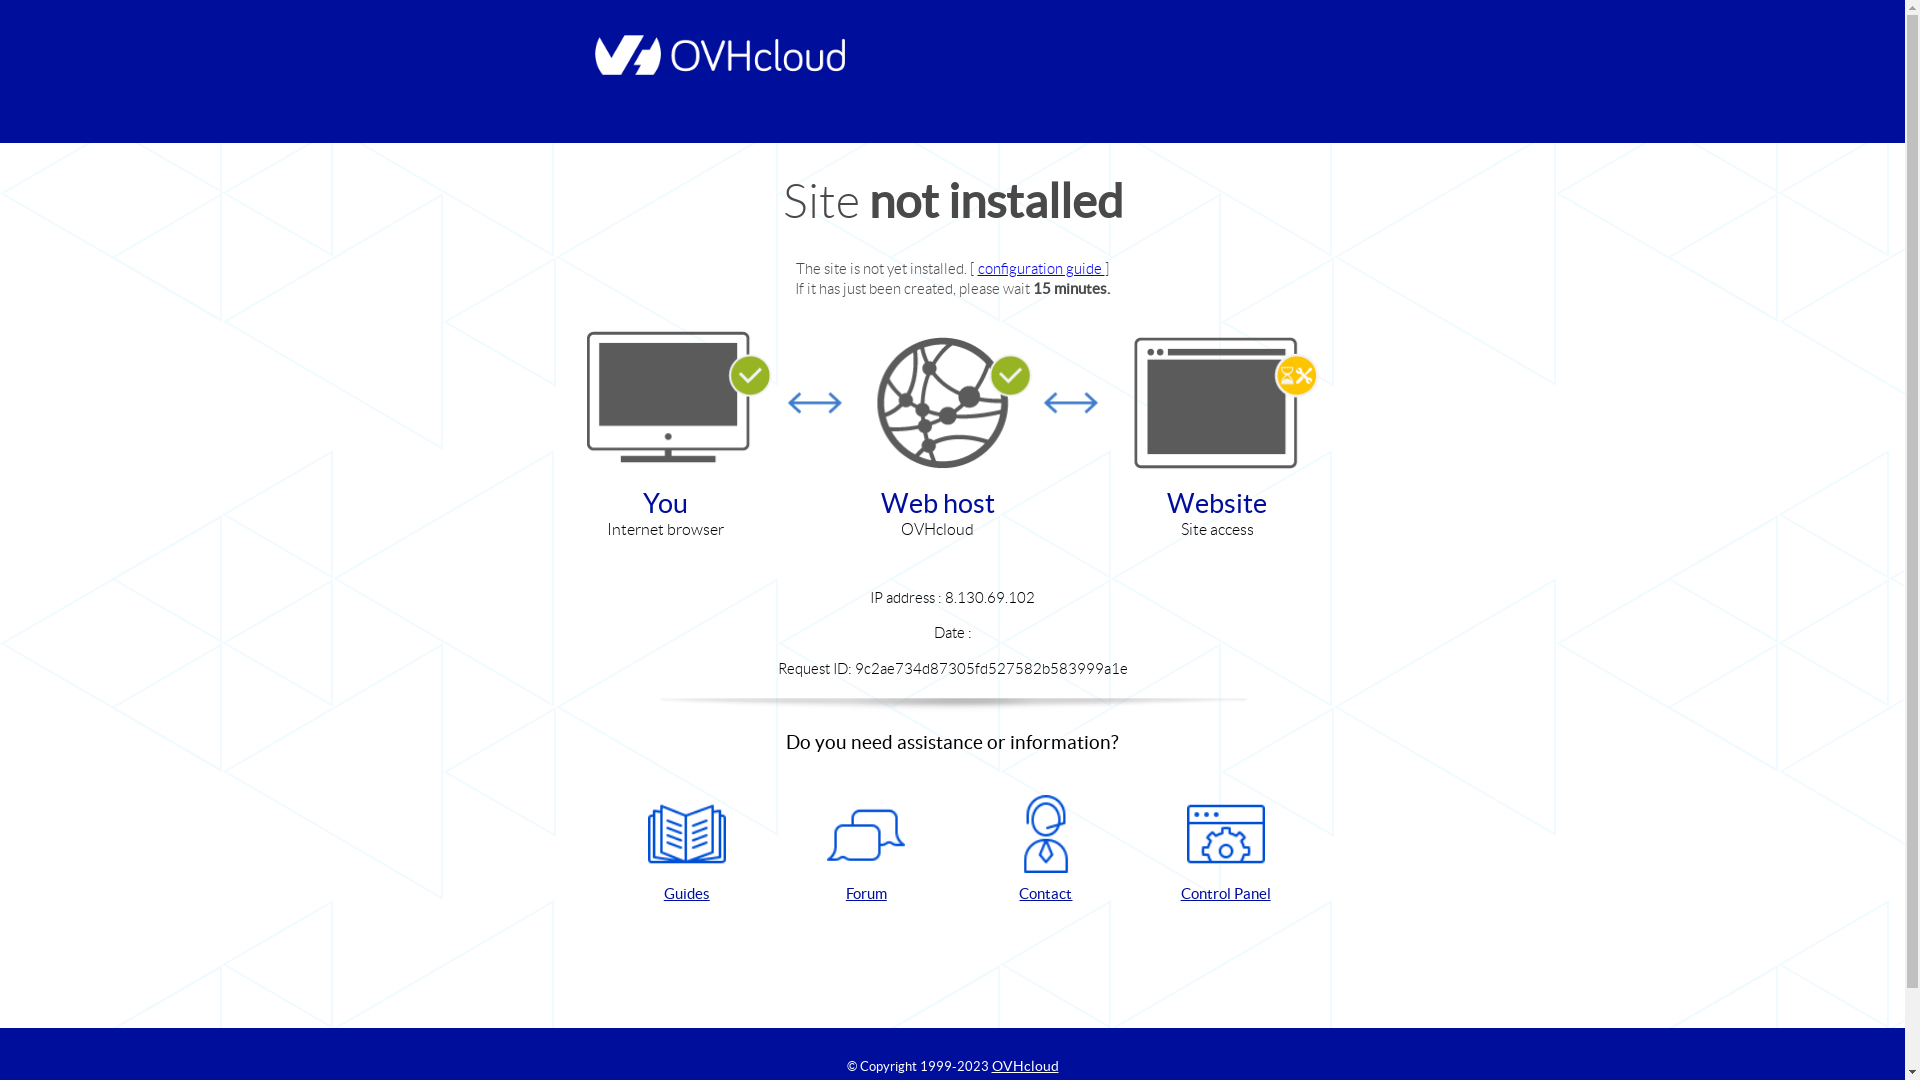 Image resolution: width=1920 pixels, height=1080 pixels. I want to click on Guides, so click(687, 850).